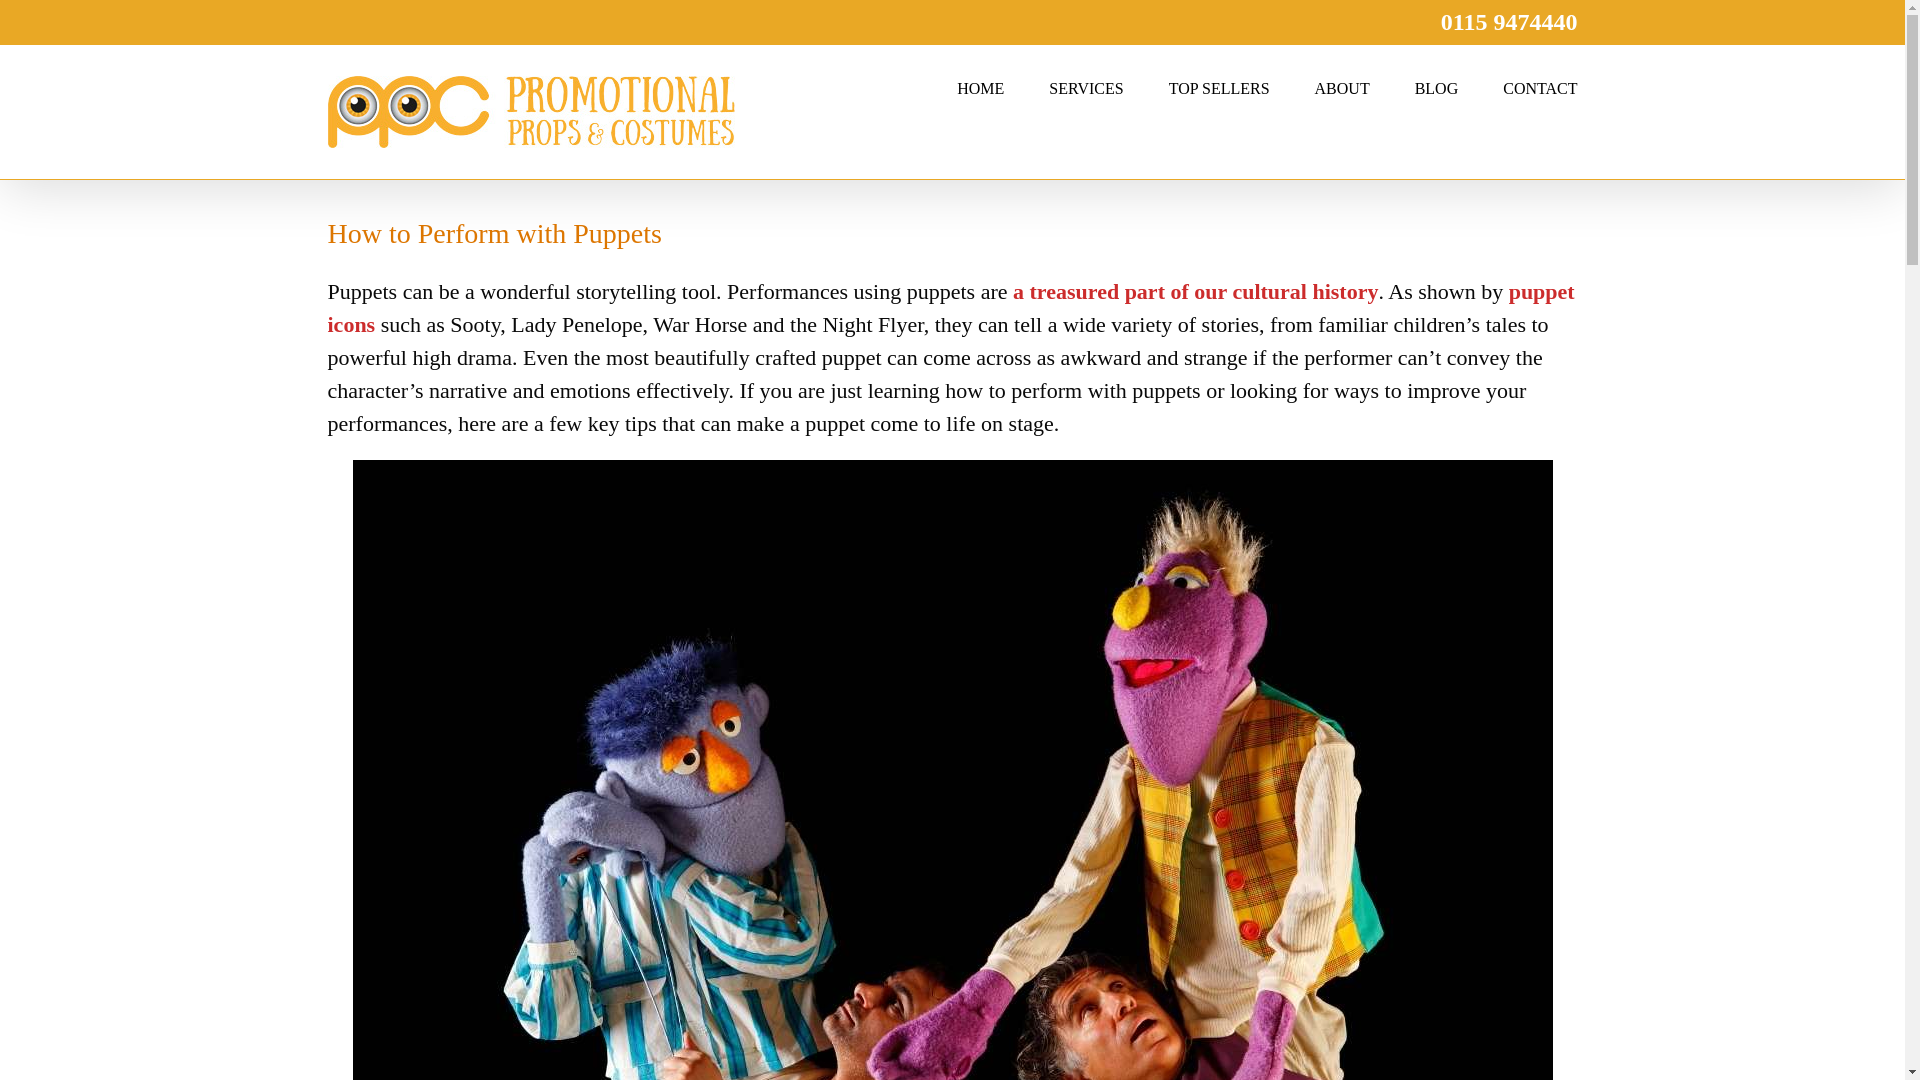 This screenshot has width=1920, height=1080. What do you see at coordinates (951, 307) in the screenshot?
I see `puppet icons` at bounding box center [951, 307].